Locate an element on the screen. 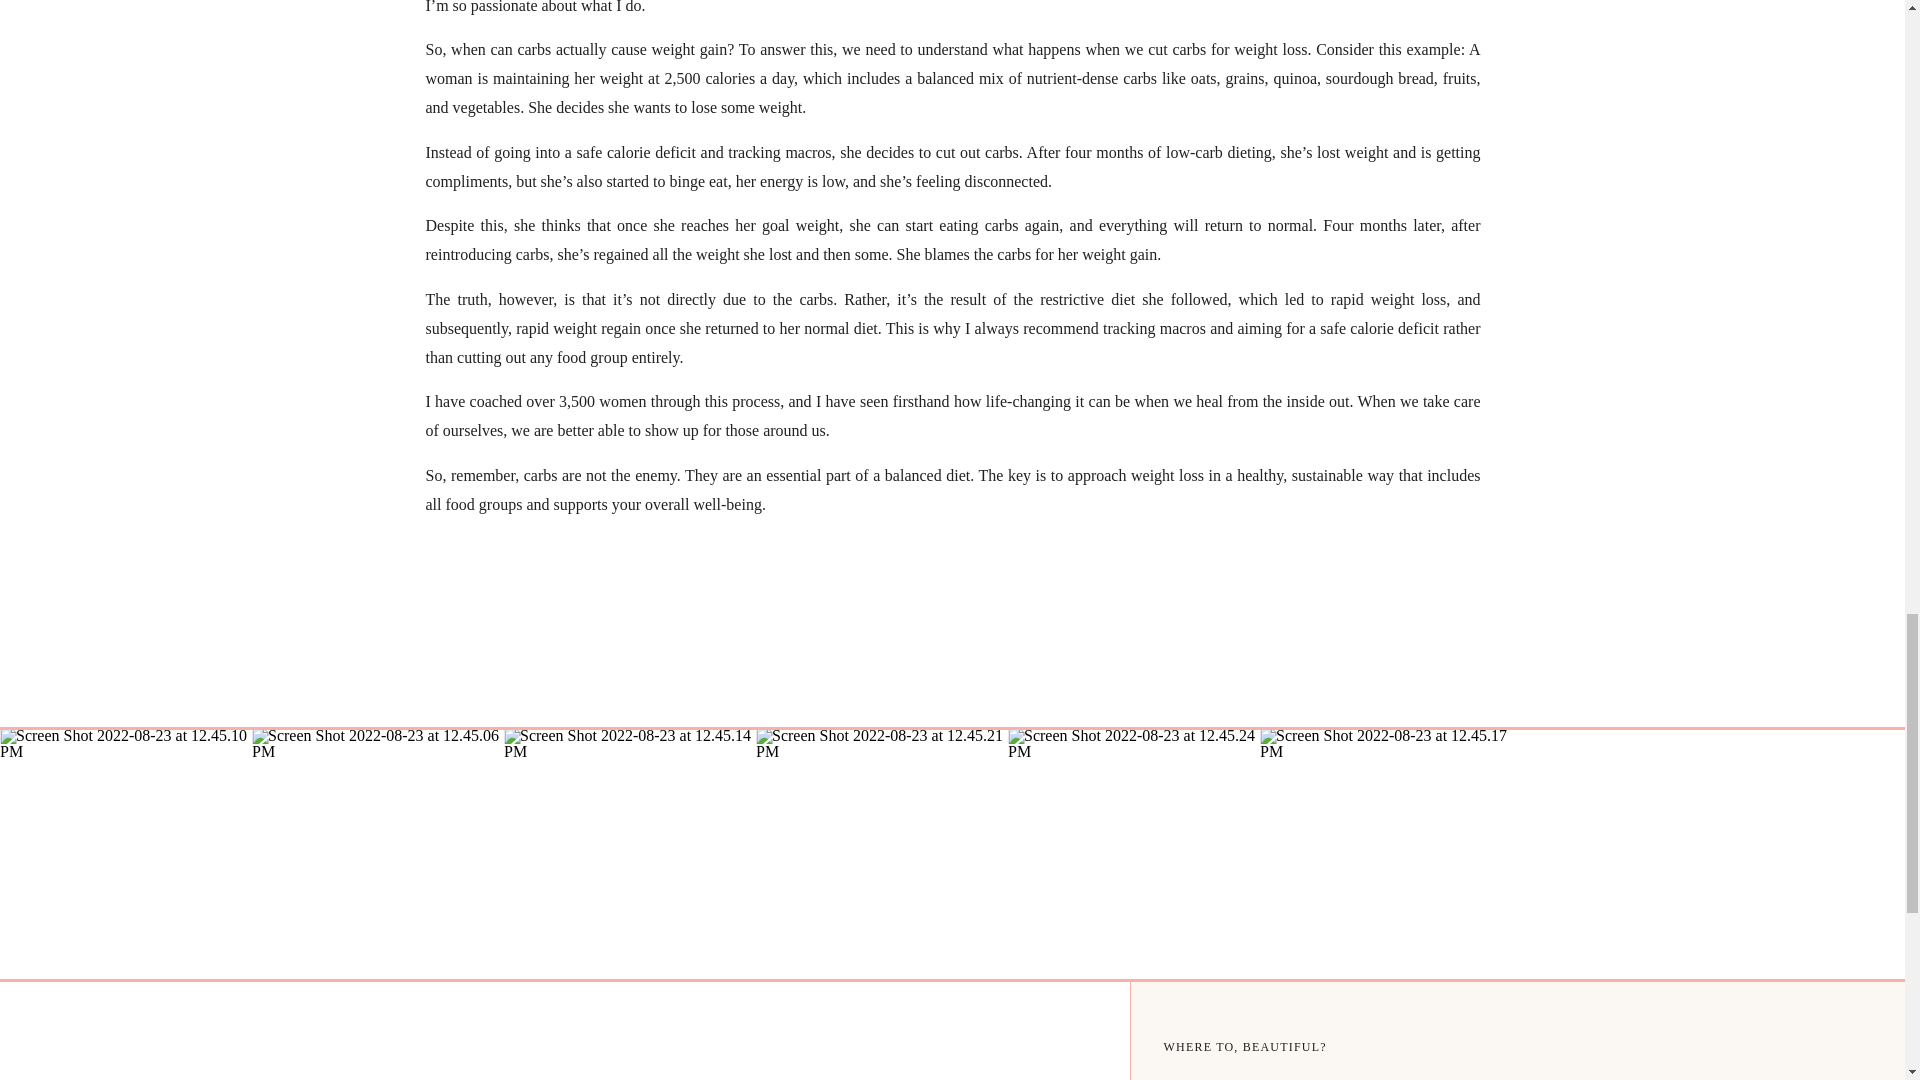  Screen Shot 2022-08-23 at 12.45.14 PM is located at coordinates (630, 853).